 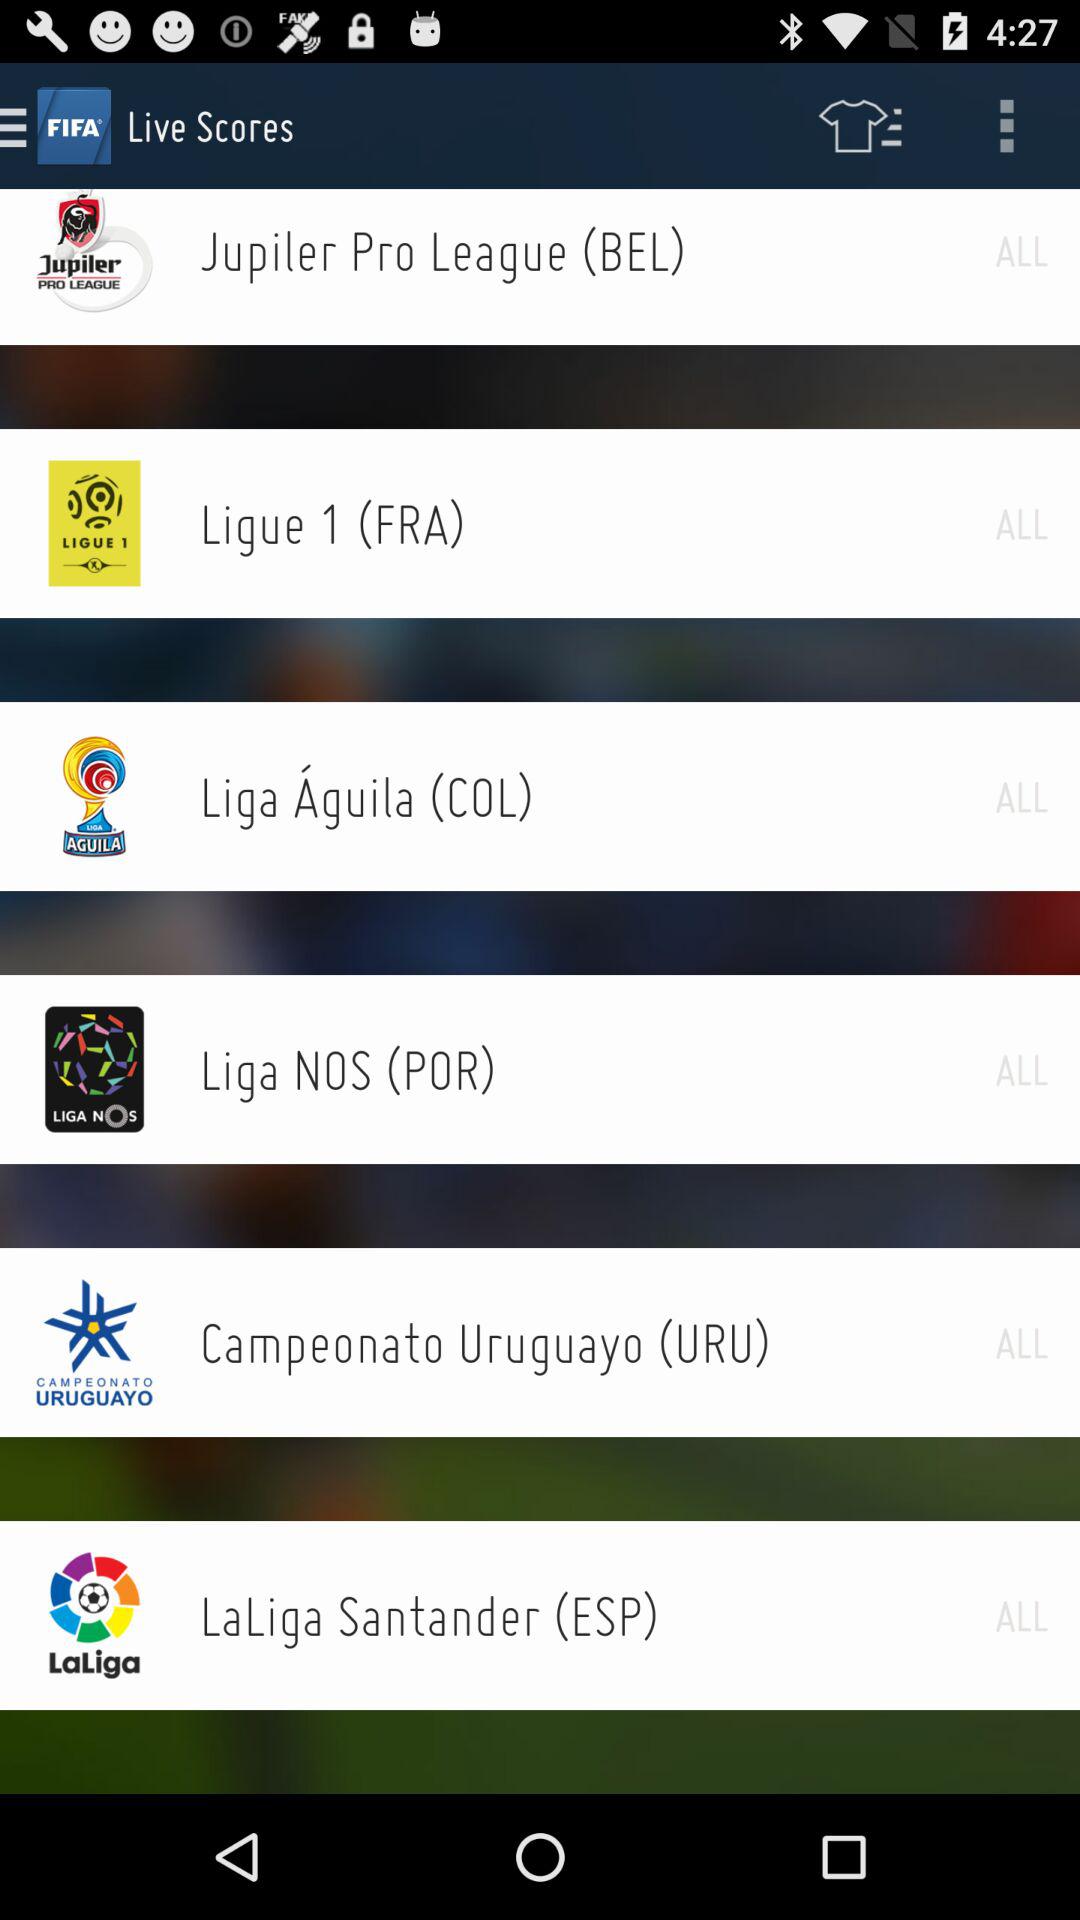 What do you see at coordinates (597, 1069) in the screenshot?
I see `flip to the liga nos (por)` at bounding box center [597, 1069].